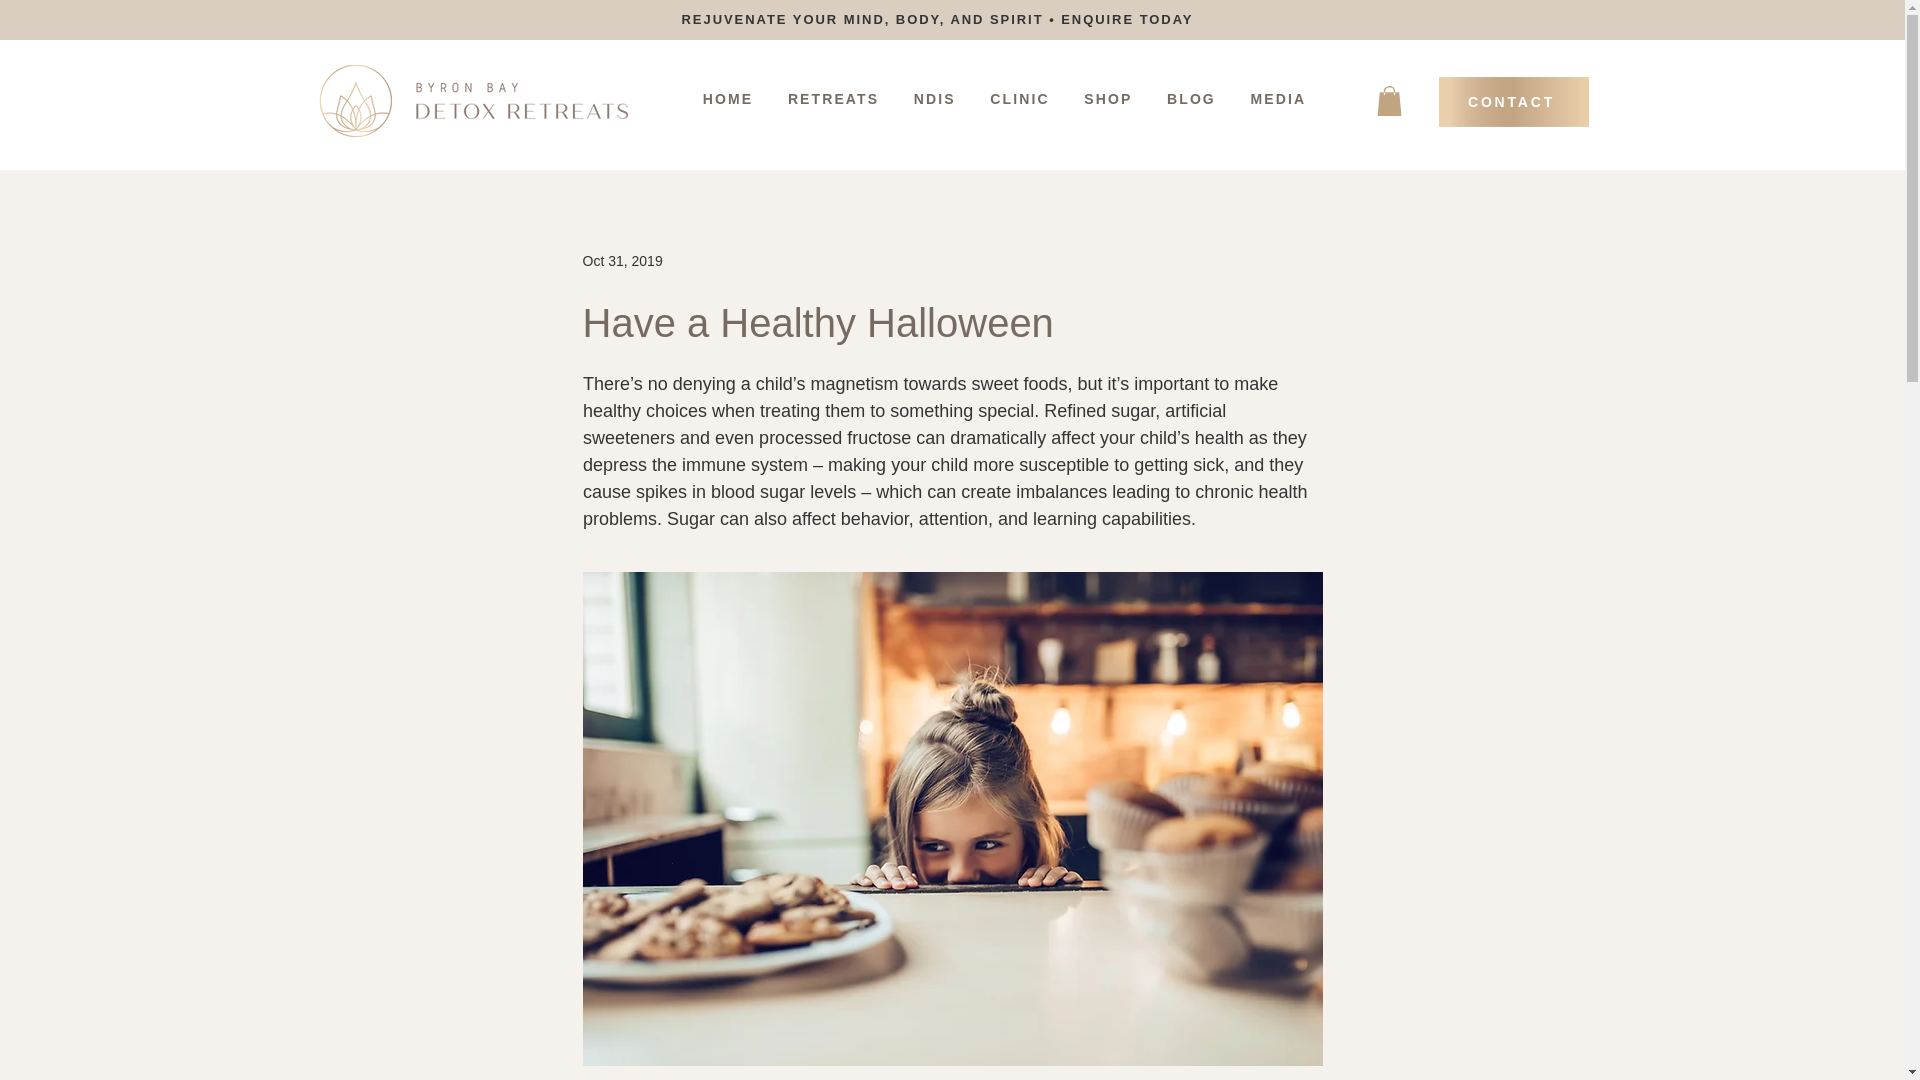 The height and width of the screenshot is (1080, 1920). What do you see at coordinates (728, 98) in the screenshot?
I see `HOME` at bounding box center [728, 98].